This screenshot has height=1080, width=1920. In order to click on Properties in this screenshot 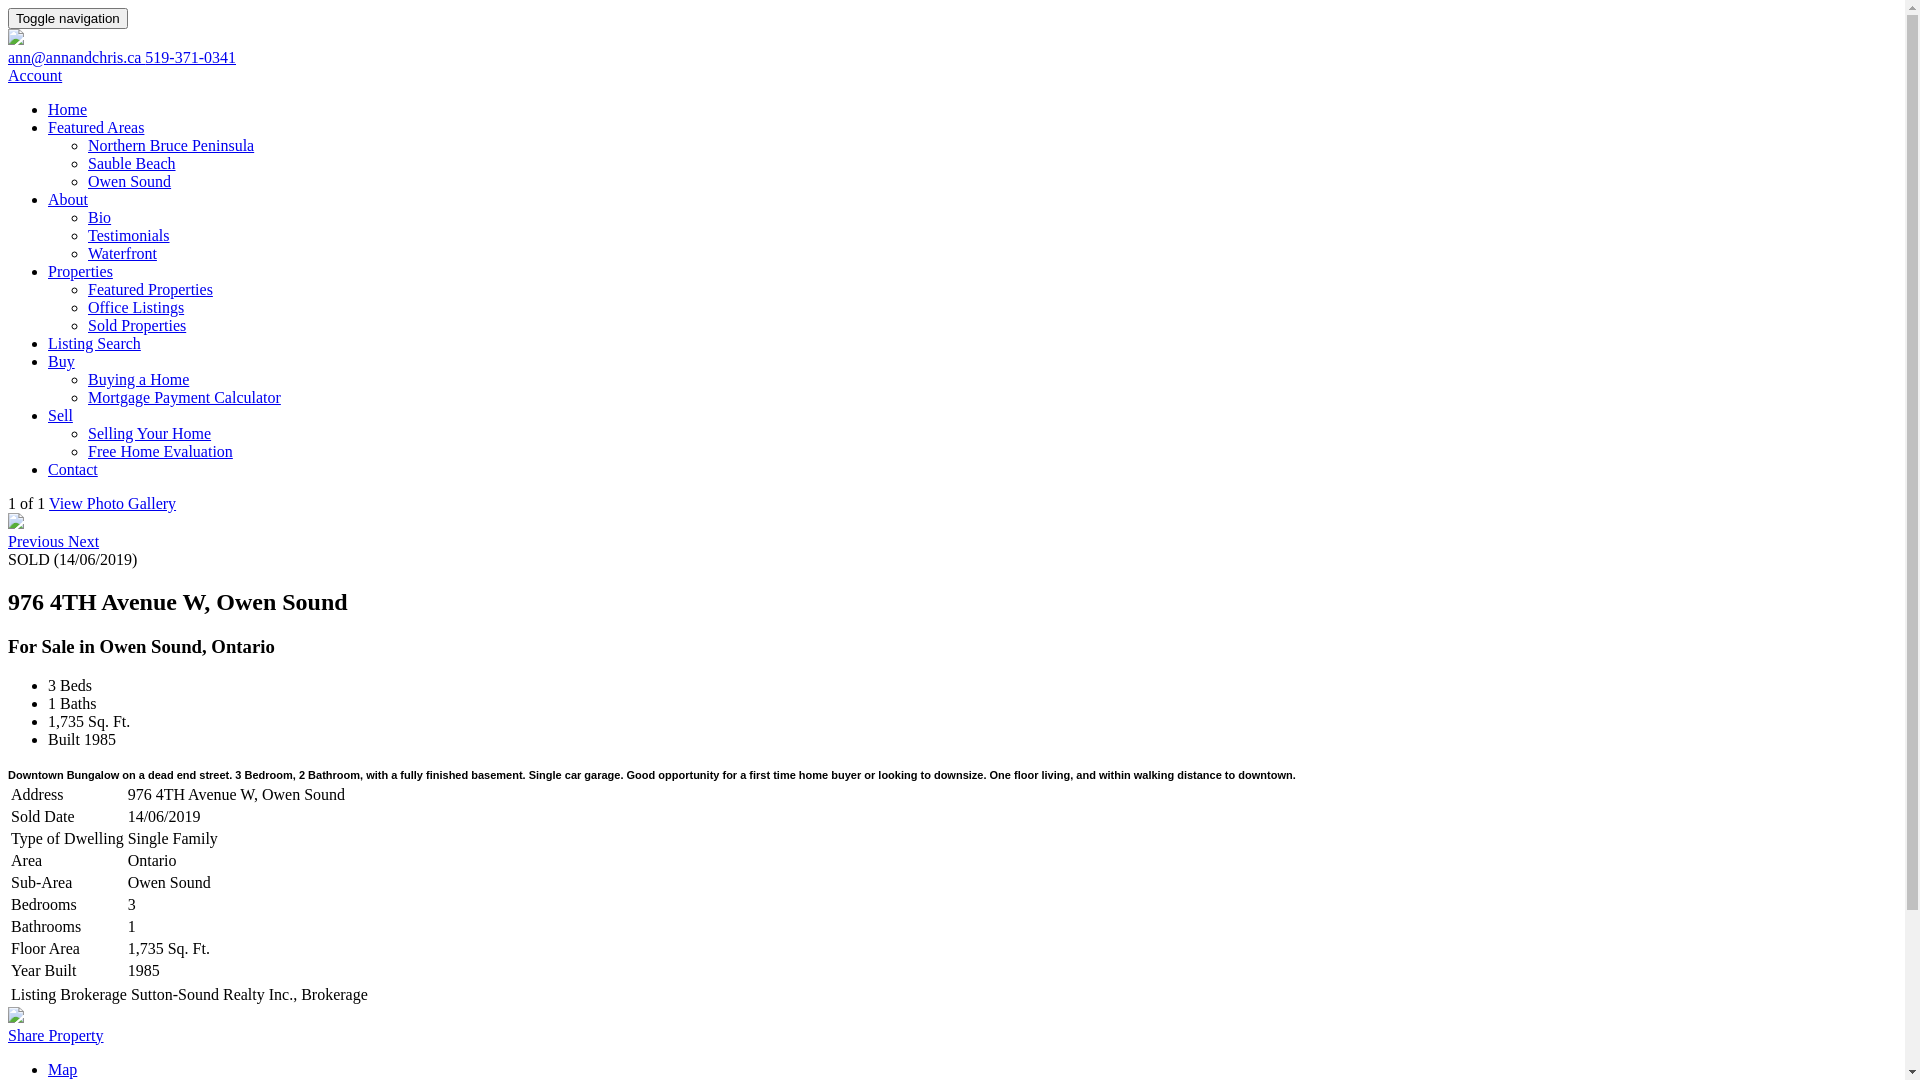, I will do `click(80, 272)`.